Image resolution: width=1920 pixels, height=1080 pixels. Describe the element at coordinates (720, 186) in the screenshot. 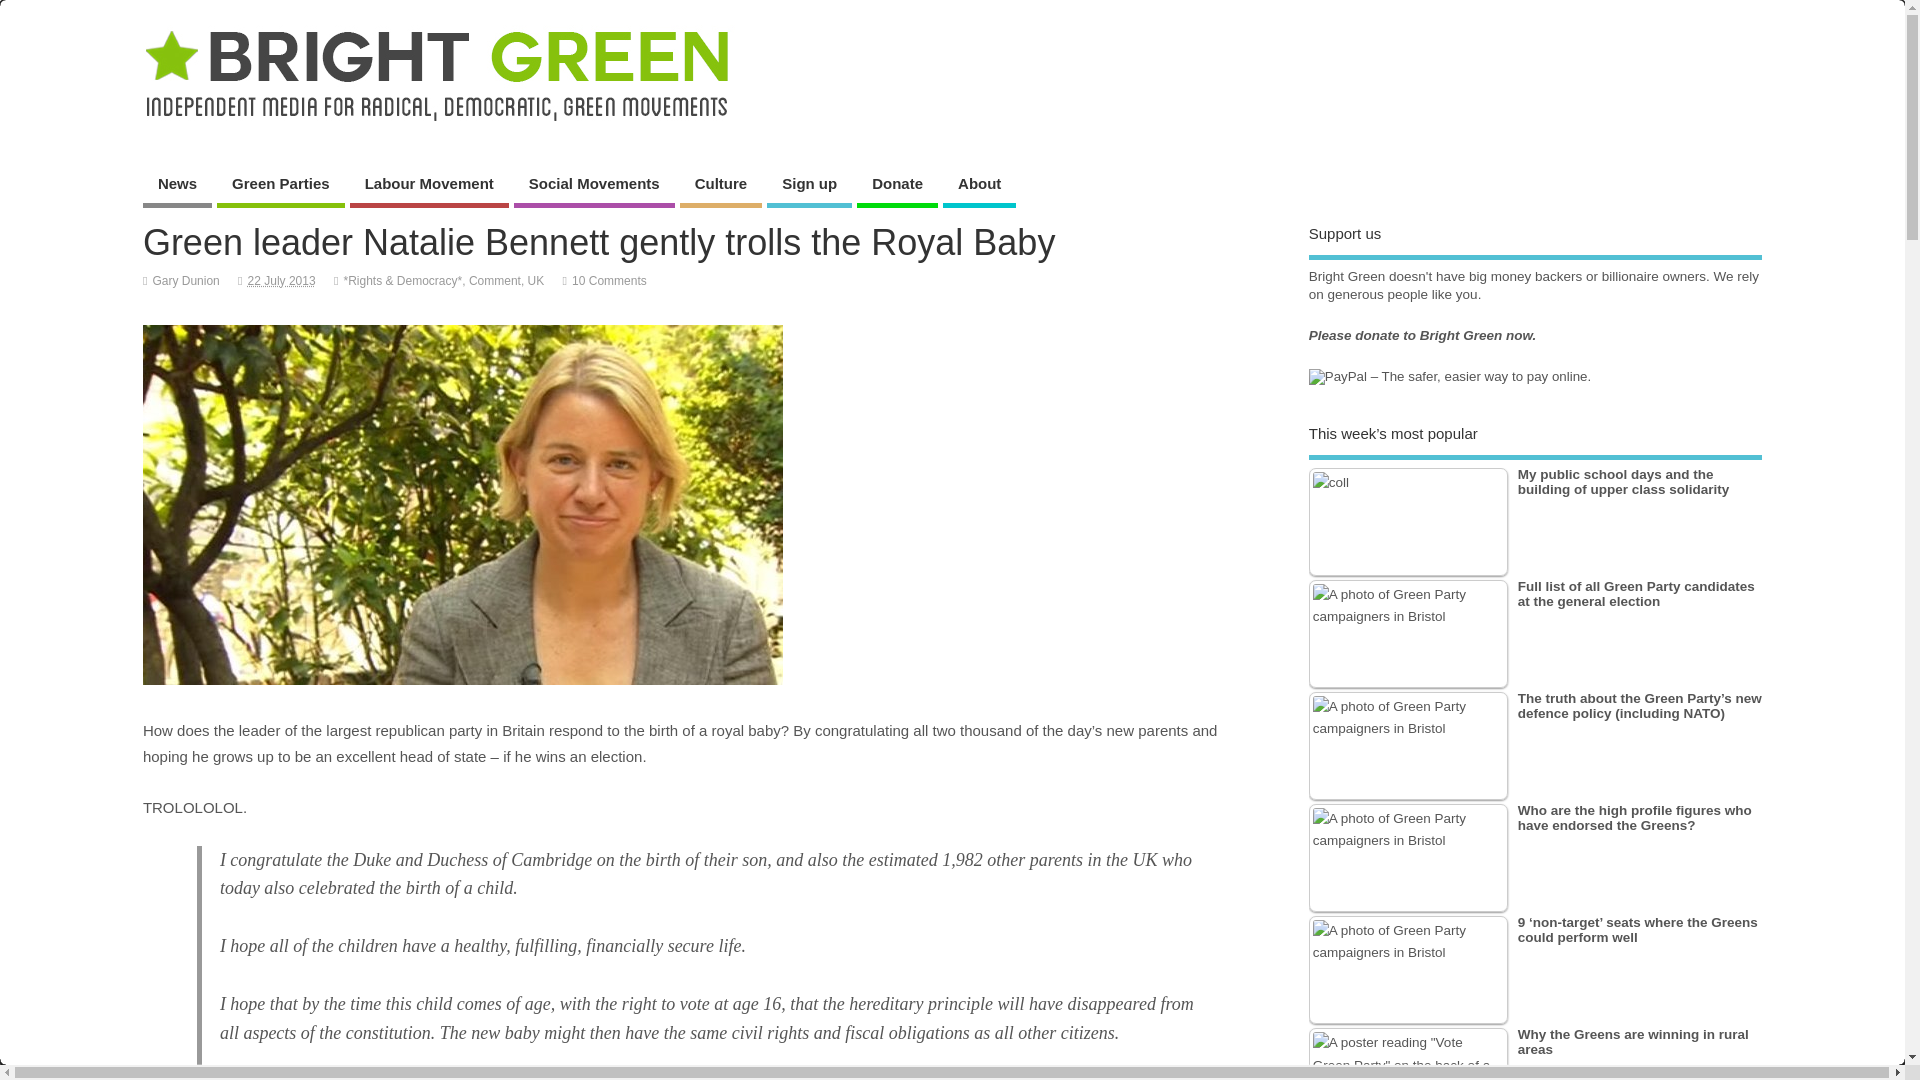

I see `Culture` at that location.